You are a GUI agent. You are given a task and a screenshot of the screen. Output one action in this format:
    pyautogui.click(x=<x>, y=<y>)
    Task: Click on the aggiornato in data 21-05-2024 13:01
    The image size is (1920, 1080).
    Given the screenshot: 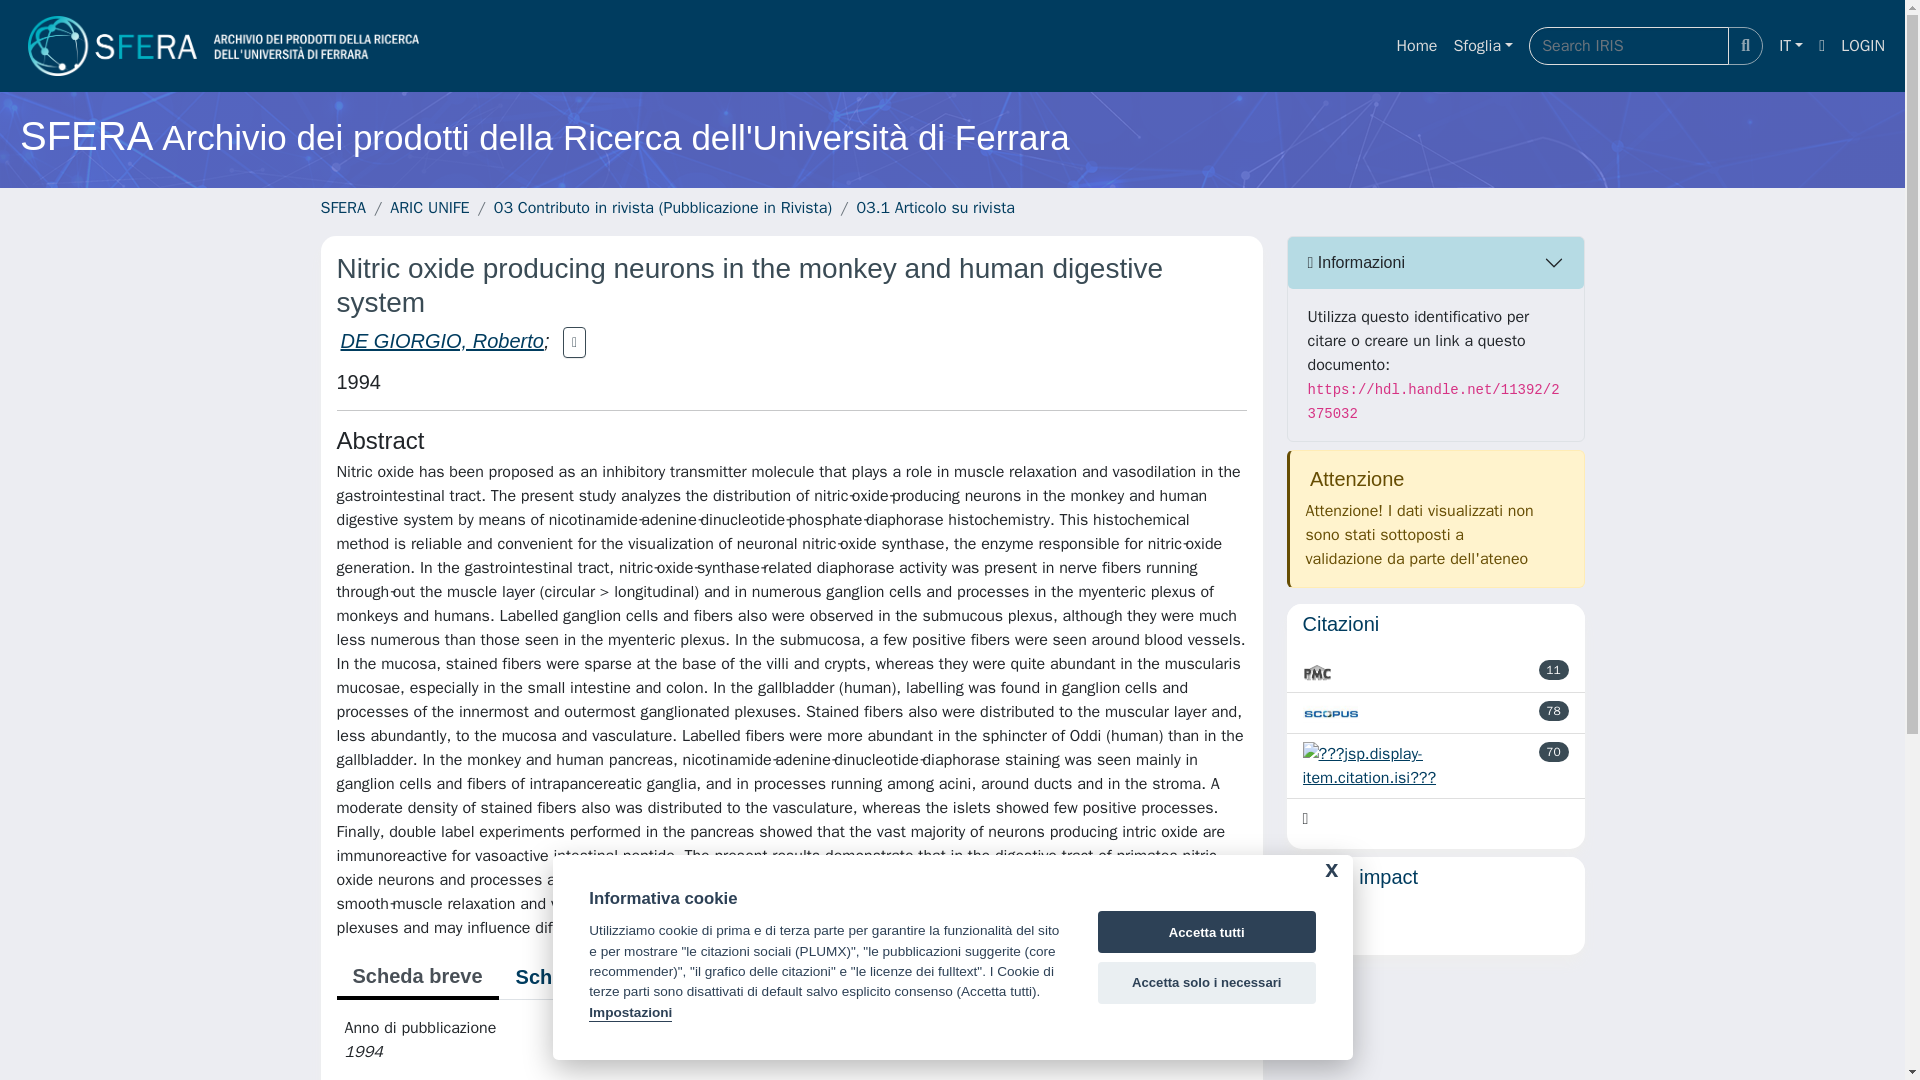 What is the action you would take?
    pyautogui.click(x=1554, y=670)
    